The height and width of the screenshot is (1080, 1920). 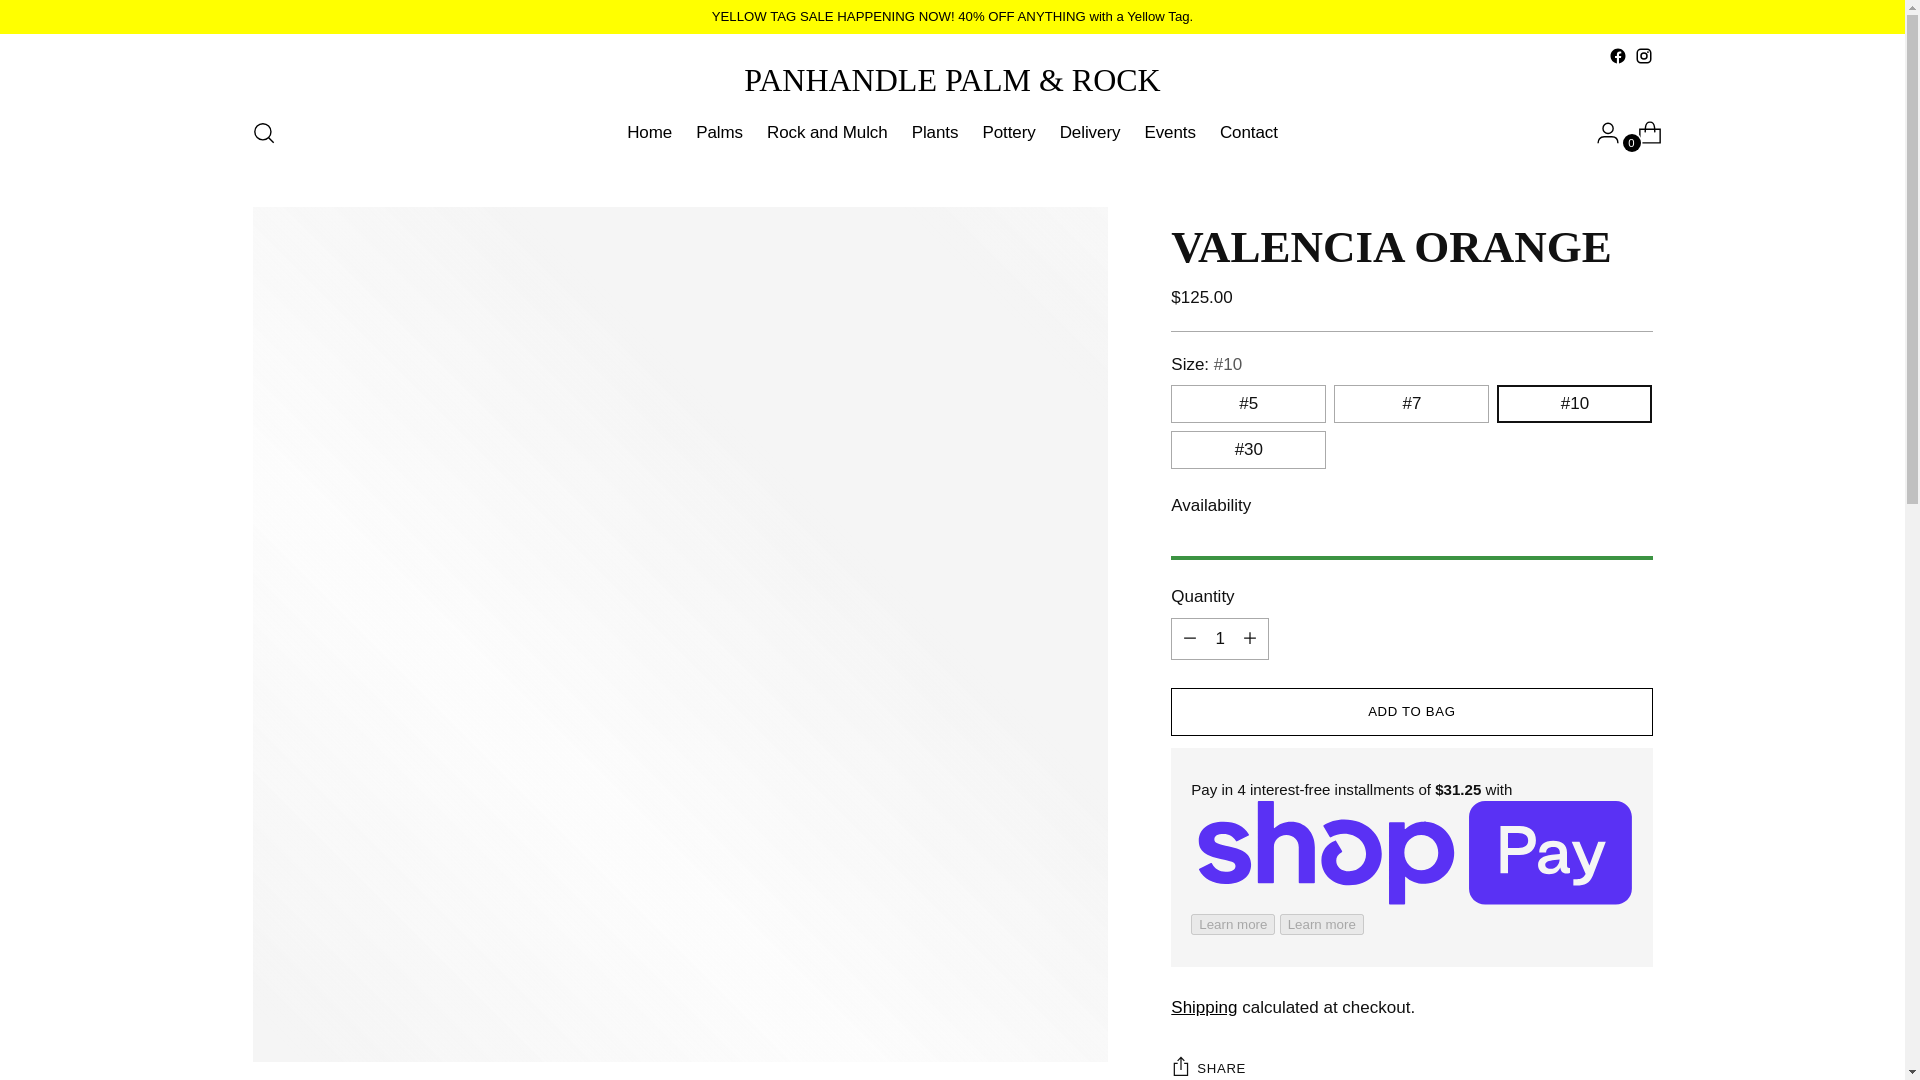 What do you see at coordinates (826, 133) in the screenshot?
I see `Rock and Mulch` at bounding box center [826, 133].